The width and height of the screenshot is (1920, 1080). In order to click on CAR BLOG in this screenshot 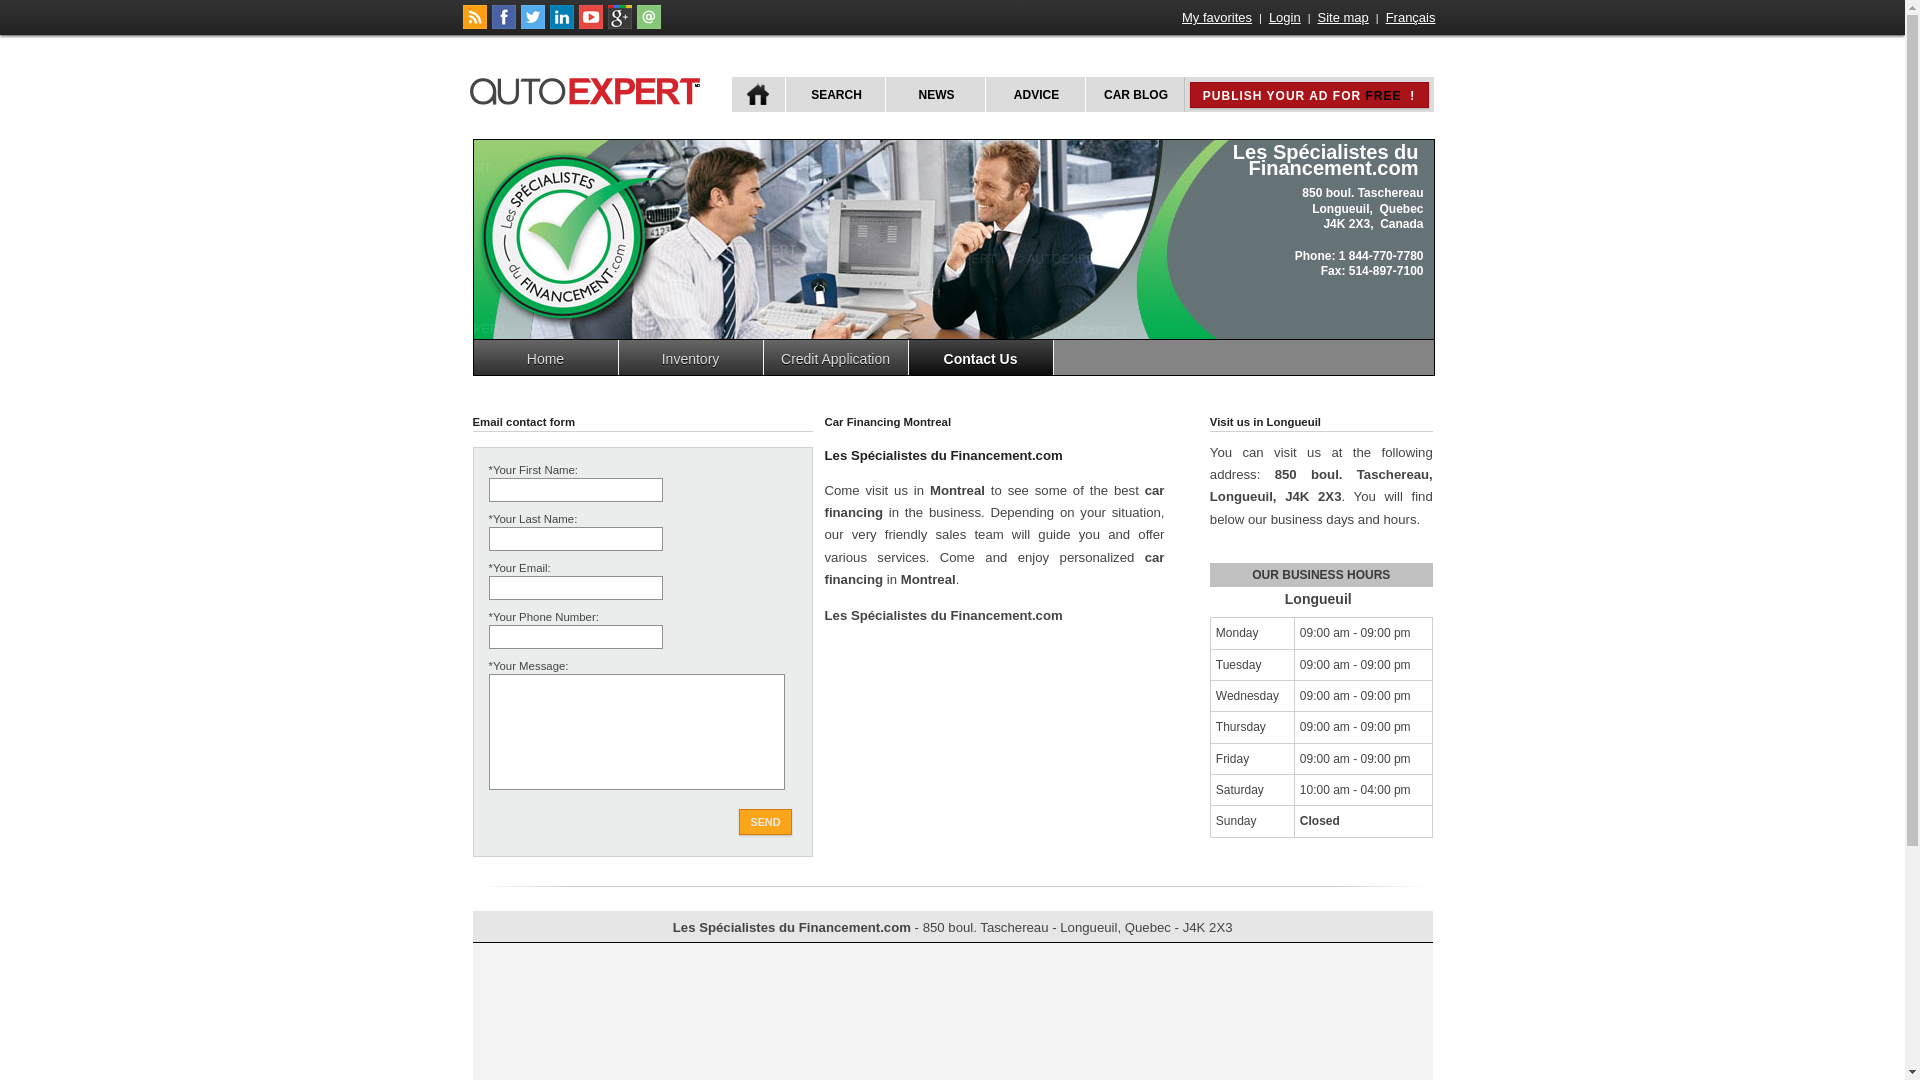, I will do `click(1134, 94)`.